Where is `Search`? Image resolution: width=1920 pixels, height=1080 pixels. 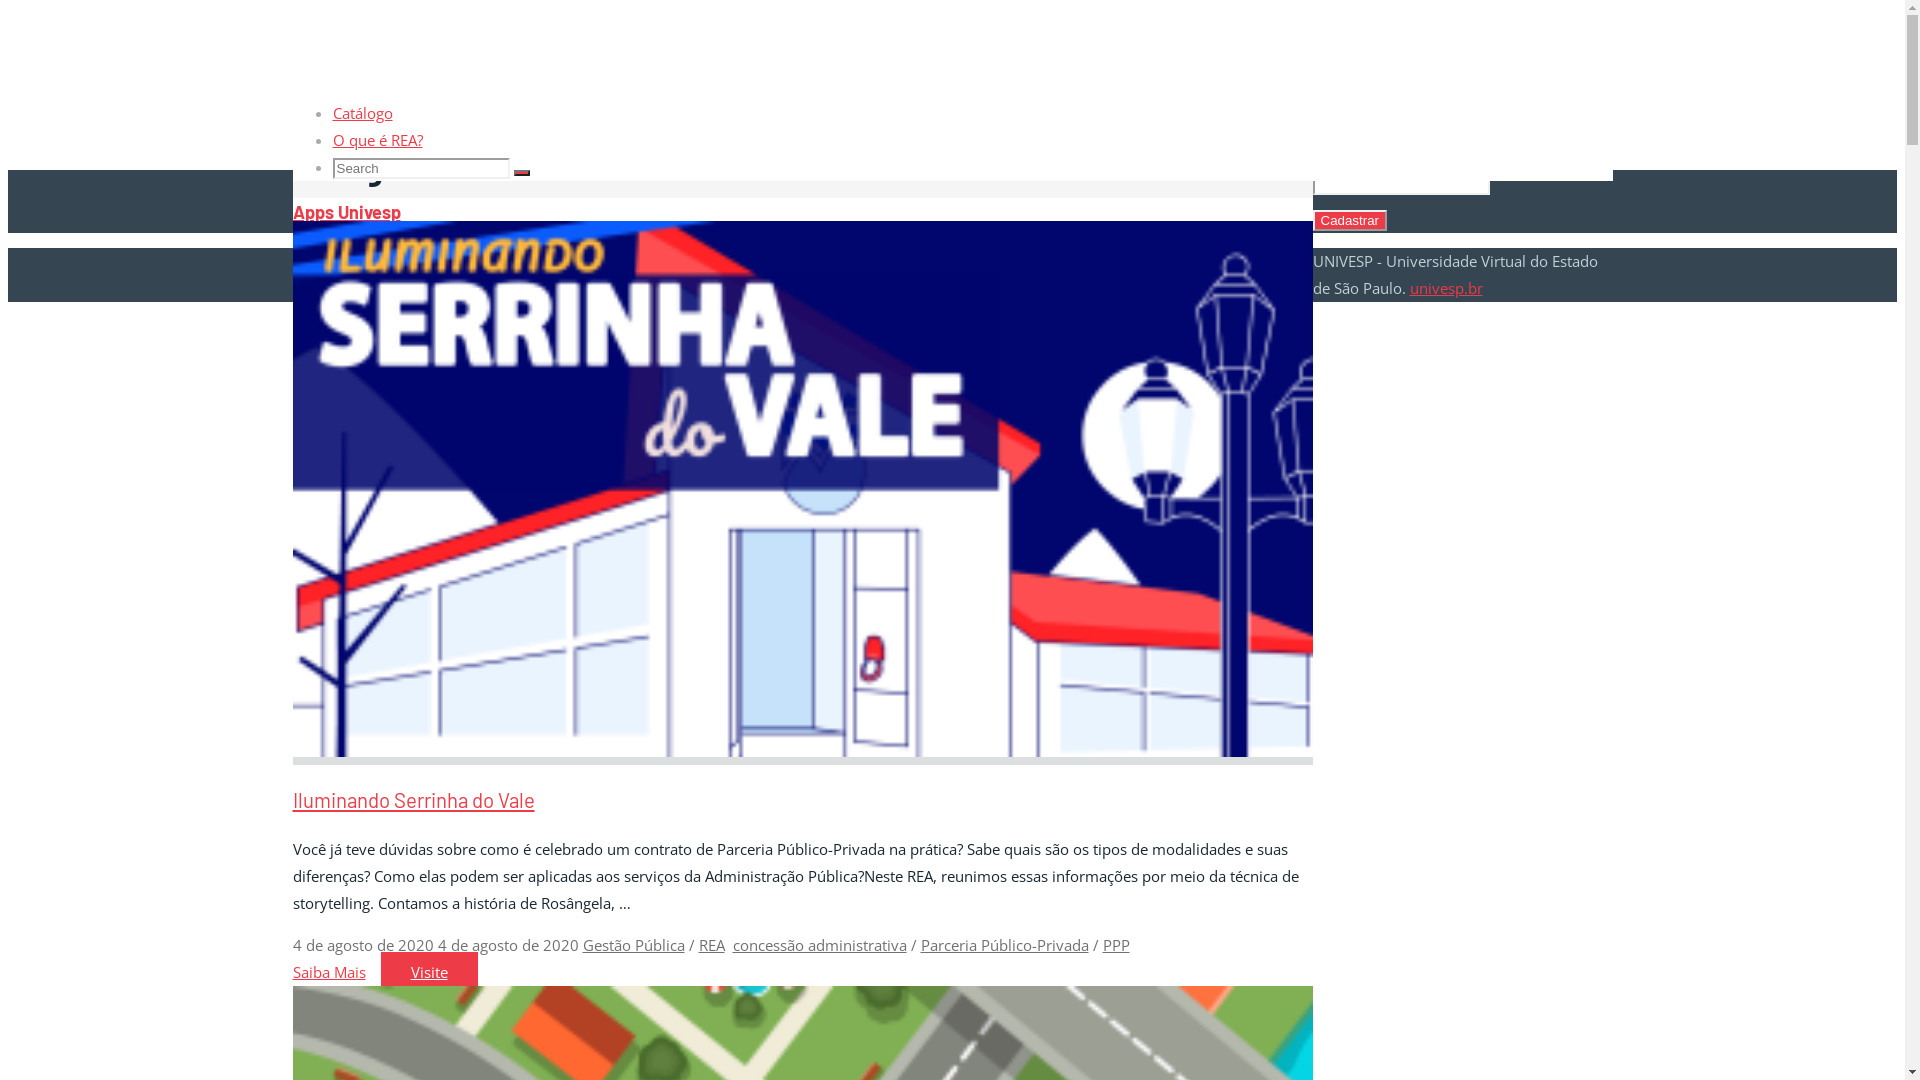
Search is located at coordinates (522, 173).